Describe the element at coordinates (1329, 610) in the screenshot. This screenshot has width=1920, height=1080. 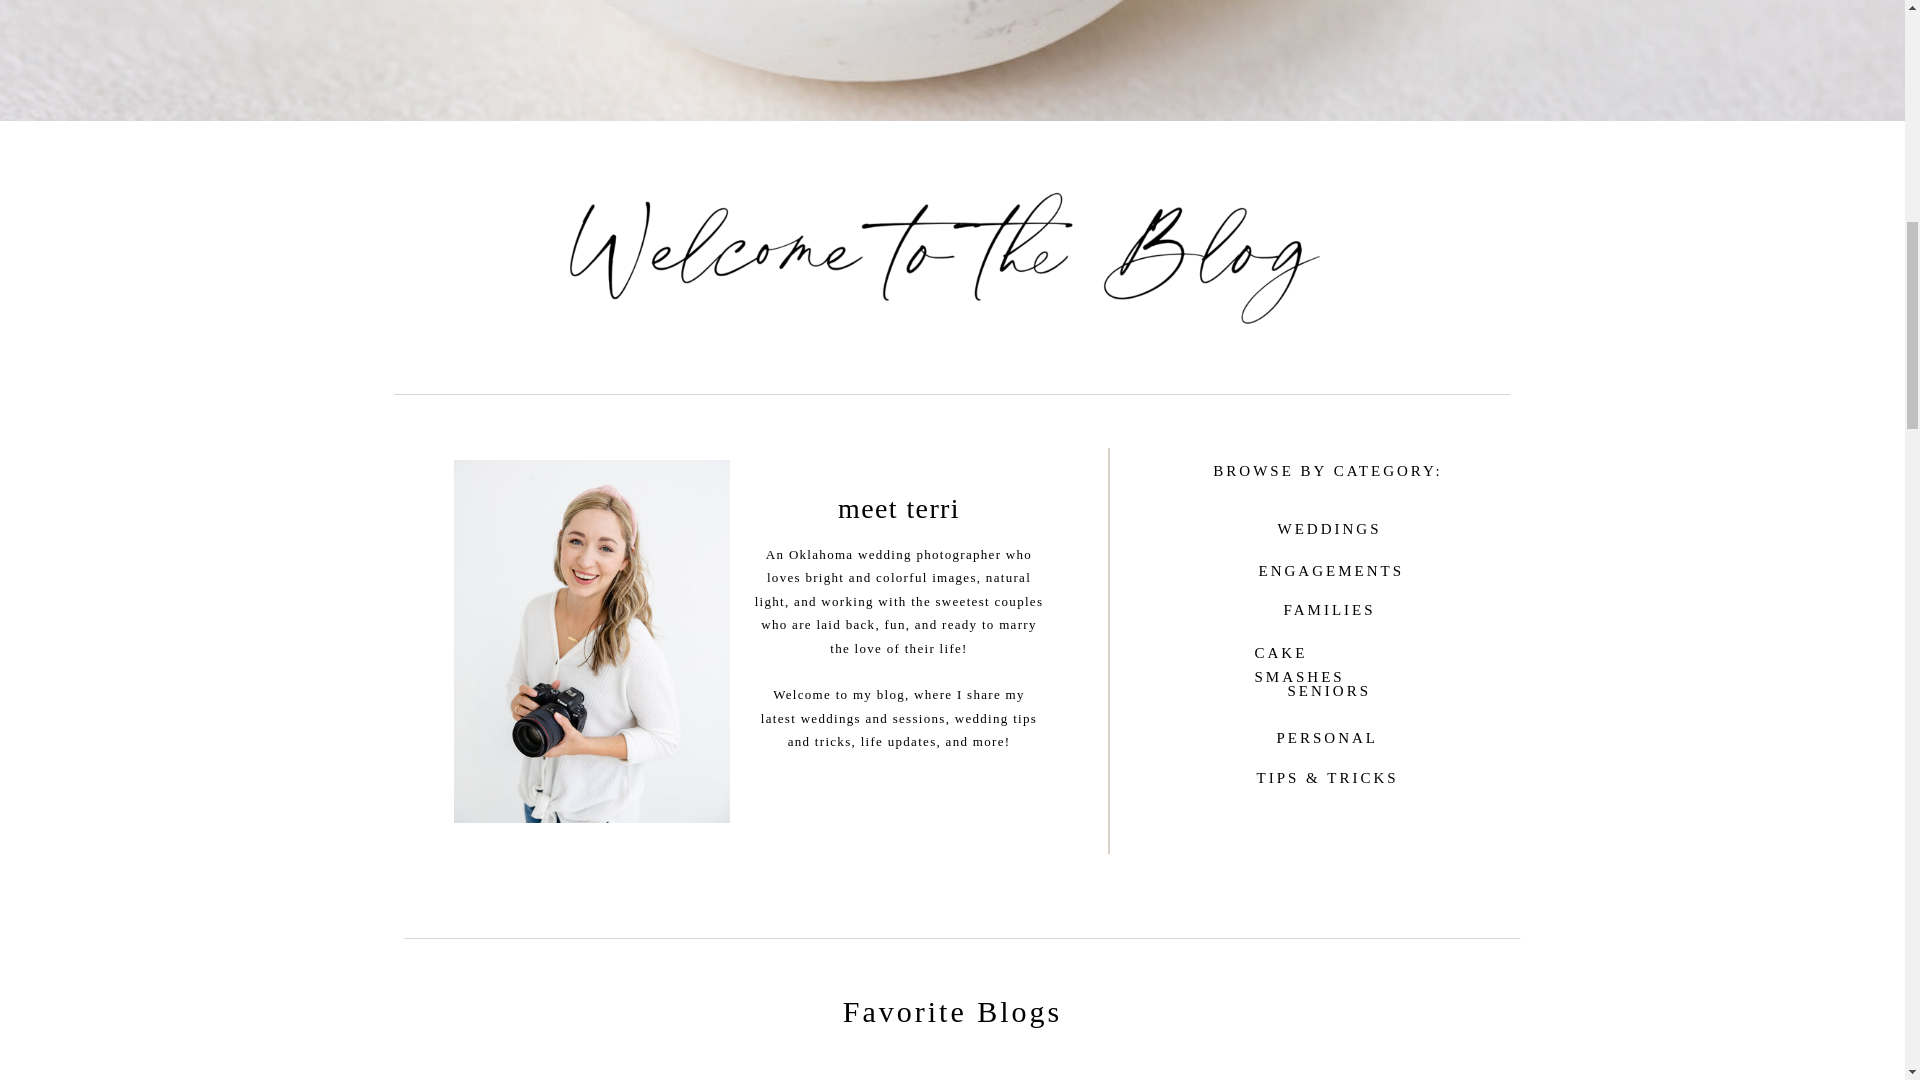
I see `FAMILIES` at that location.